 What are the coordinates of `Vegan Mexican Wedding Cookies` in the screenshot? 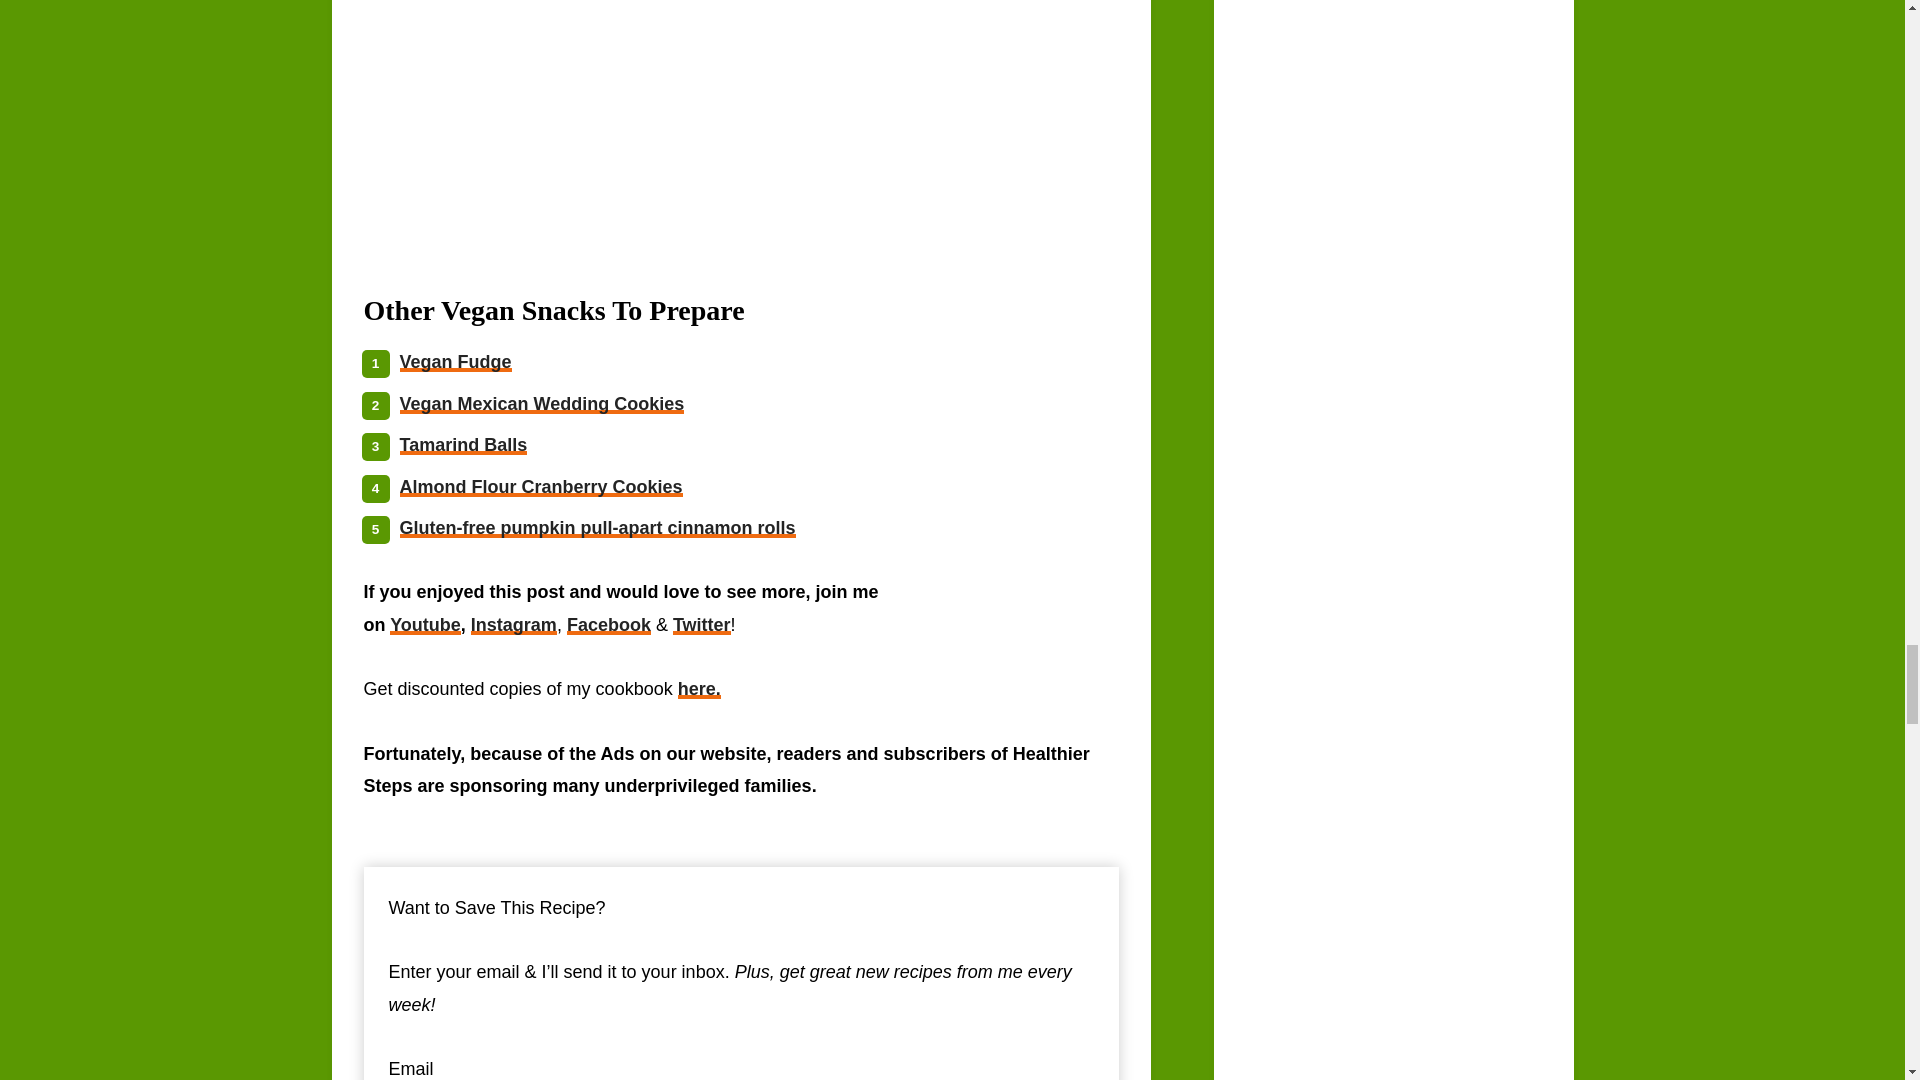 It's located at (542, 404).